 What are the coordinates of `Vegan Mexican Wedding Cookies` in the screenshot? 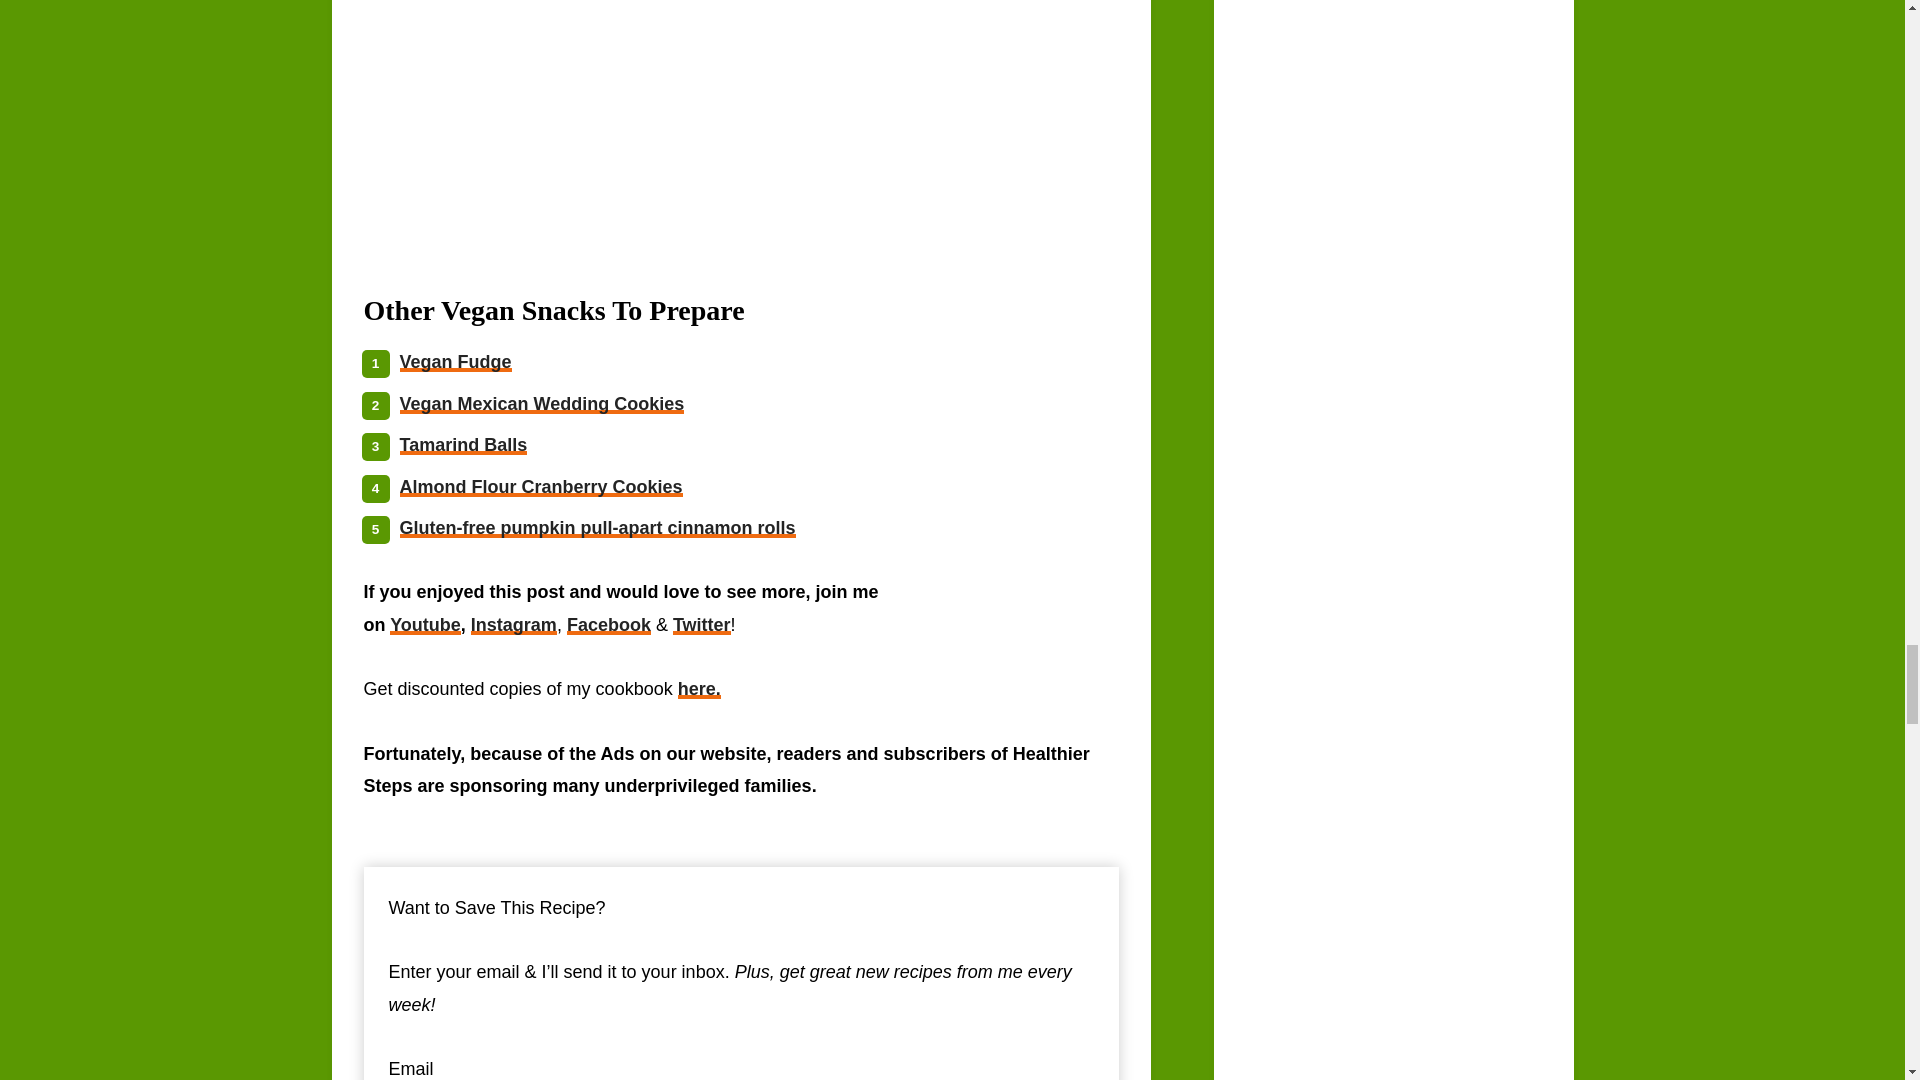 It's located at (542, 404).